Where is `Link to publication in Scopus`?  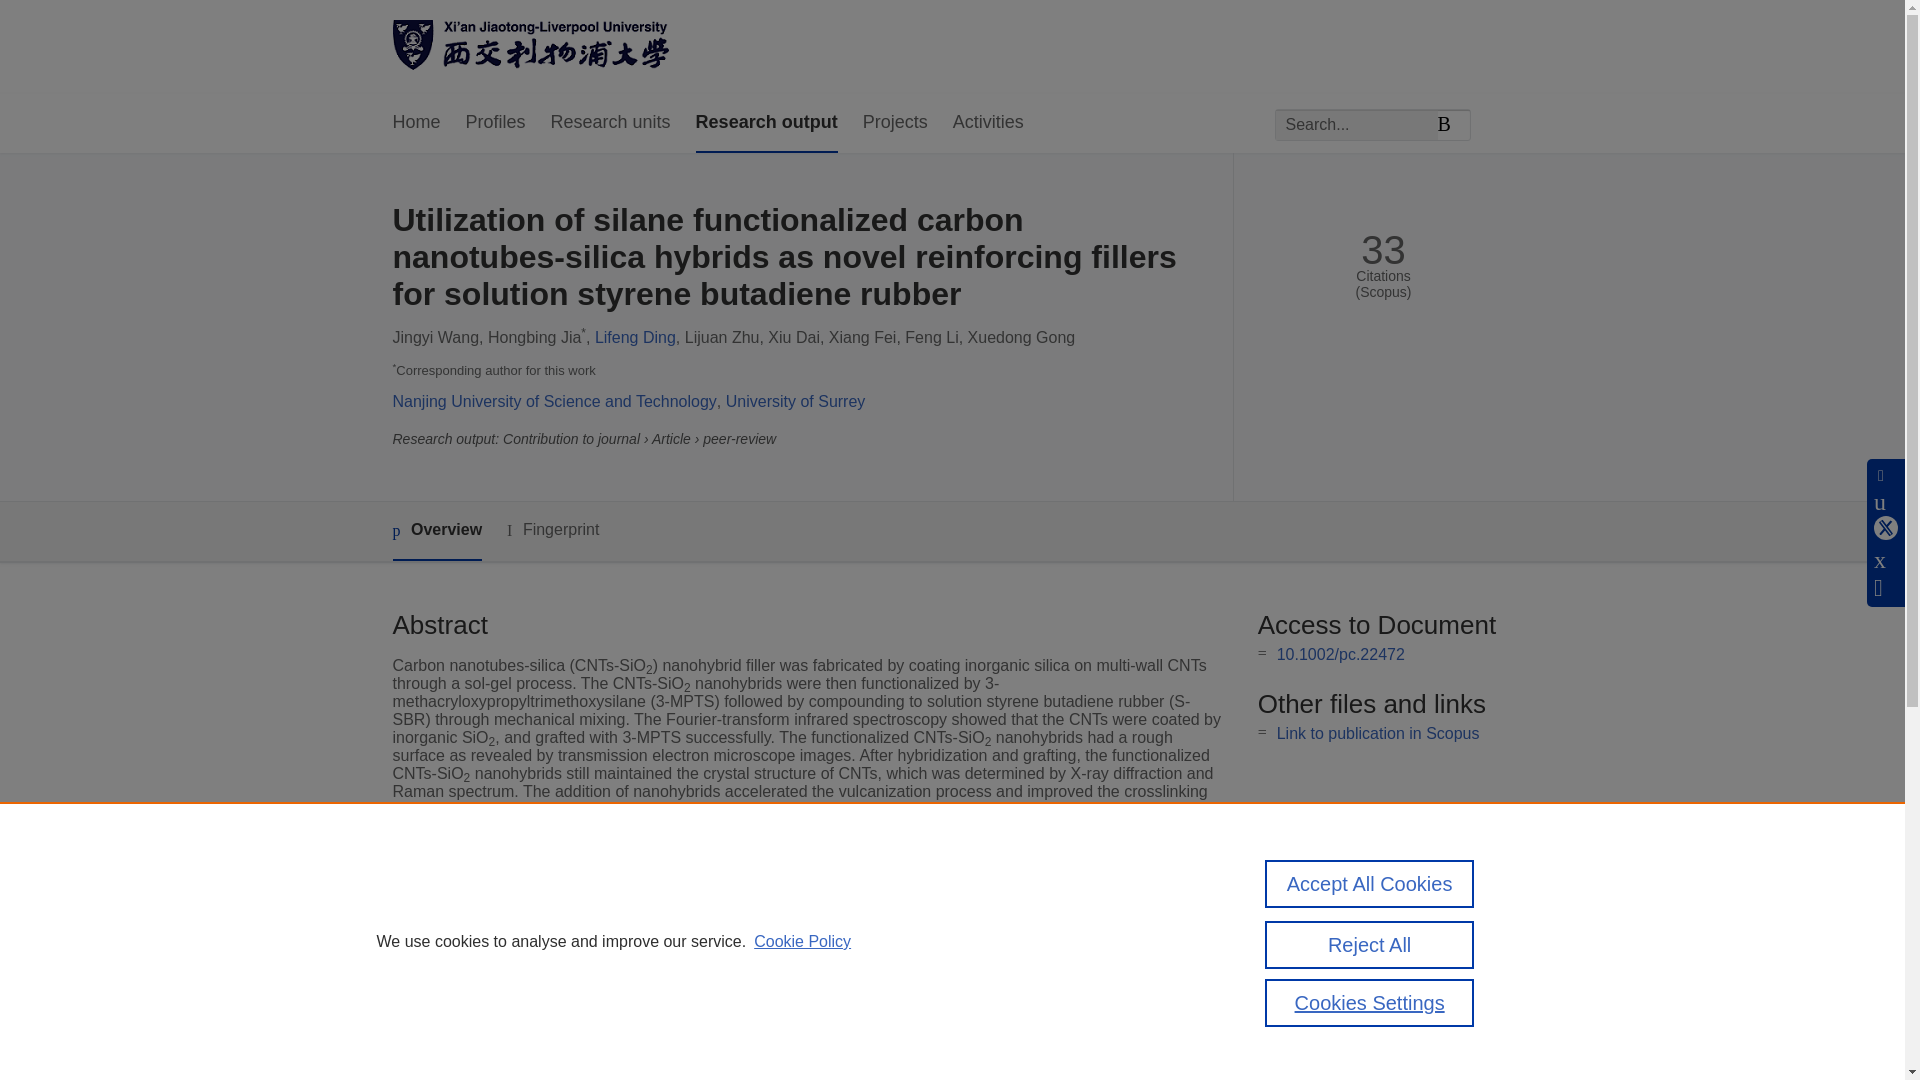 Link to publication in Scopus is located at coordinates (1378, 732).